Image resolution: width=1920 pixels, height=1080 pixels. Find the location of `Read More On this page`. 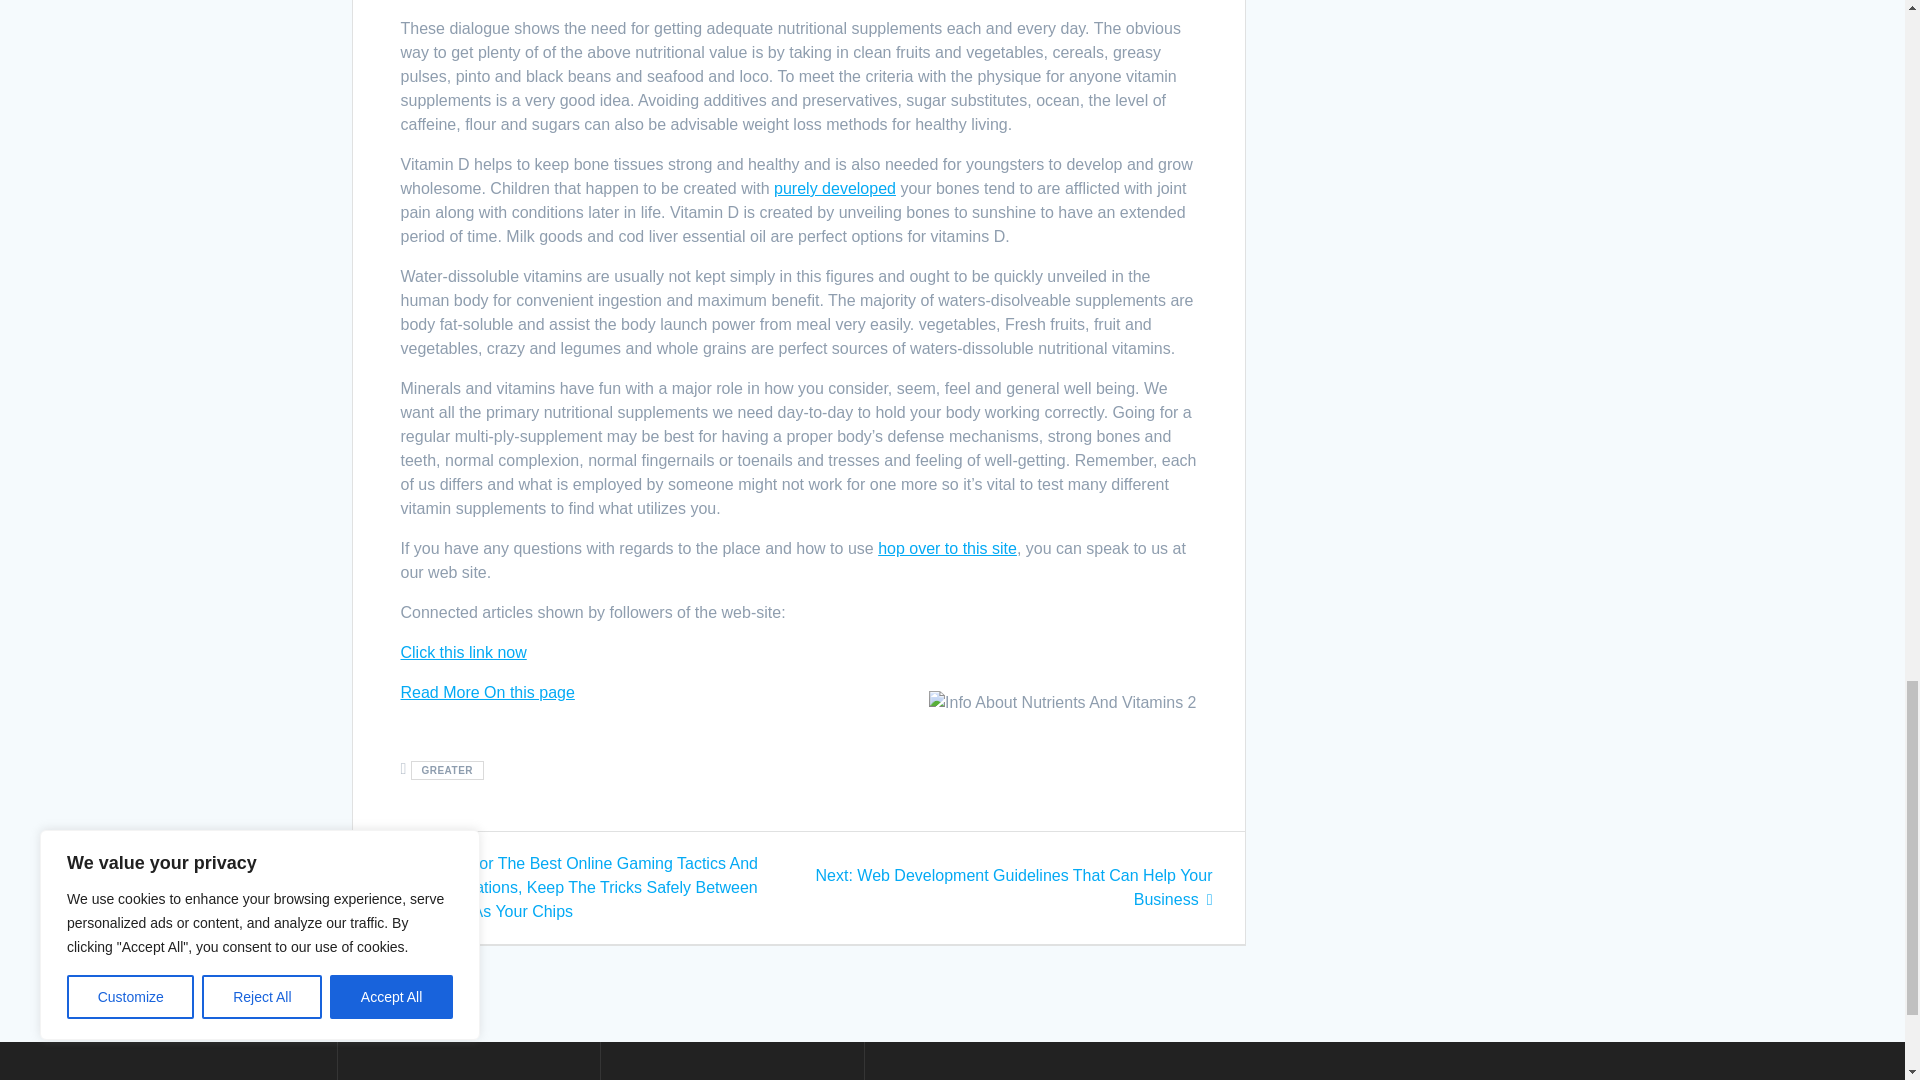

Read More On this page is located at coordinates (486, 692).